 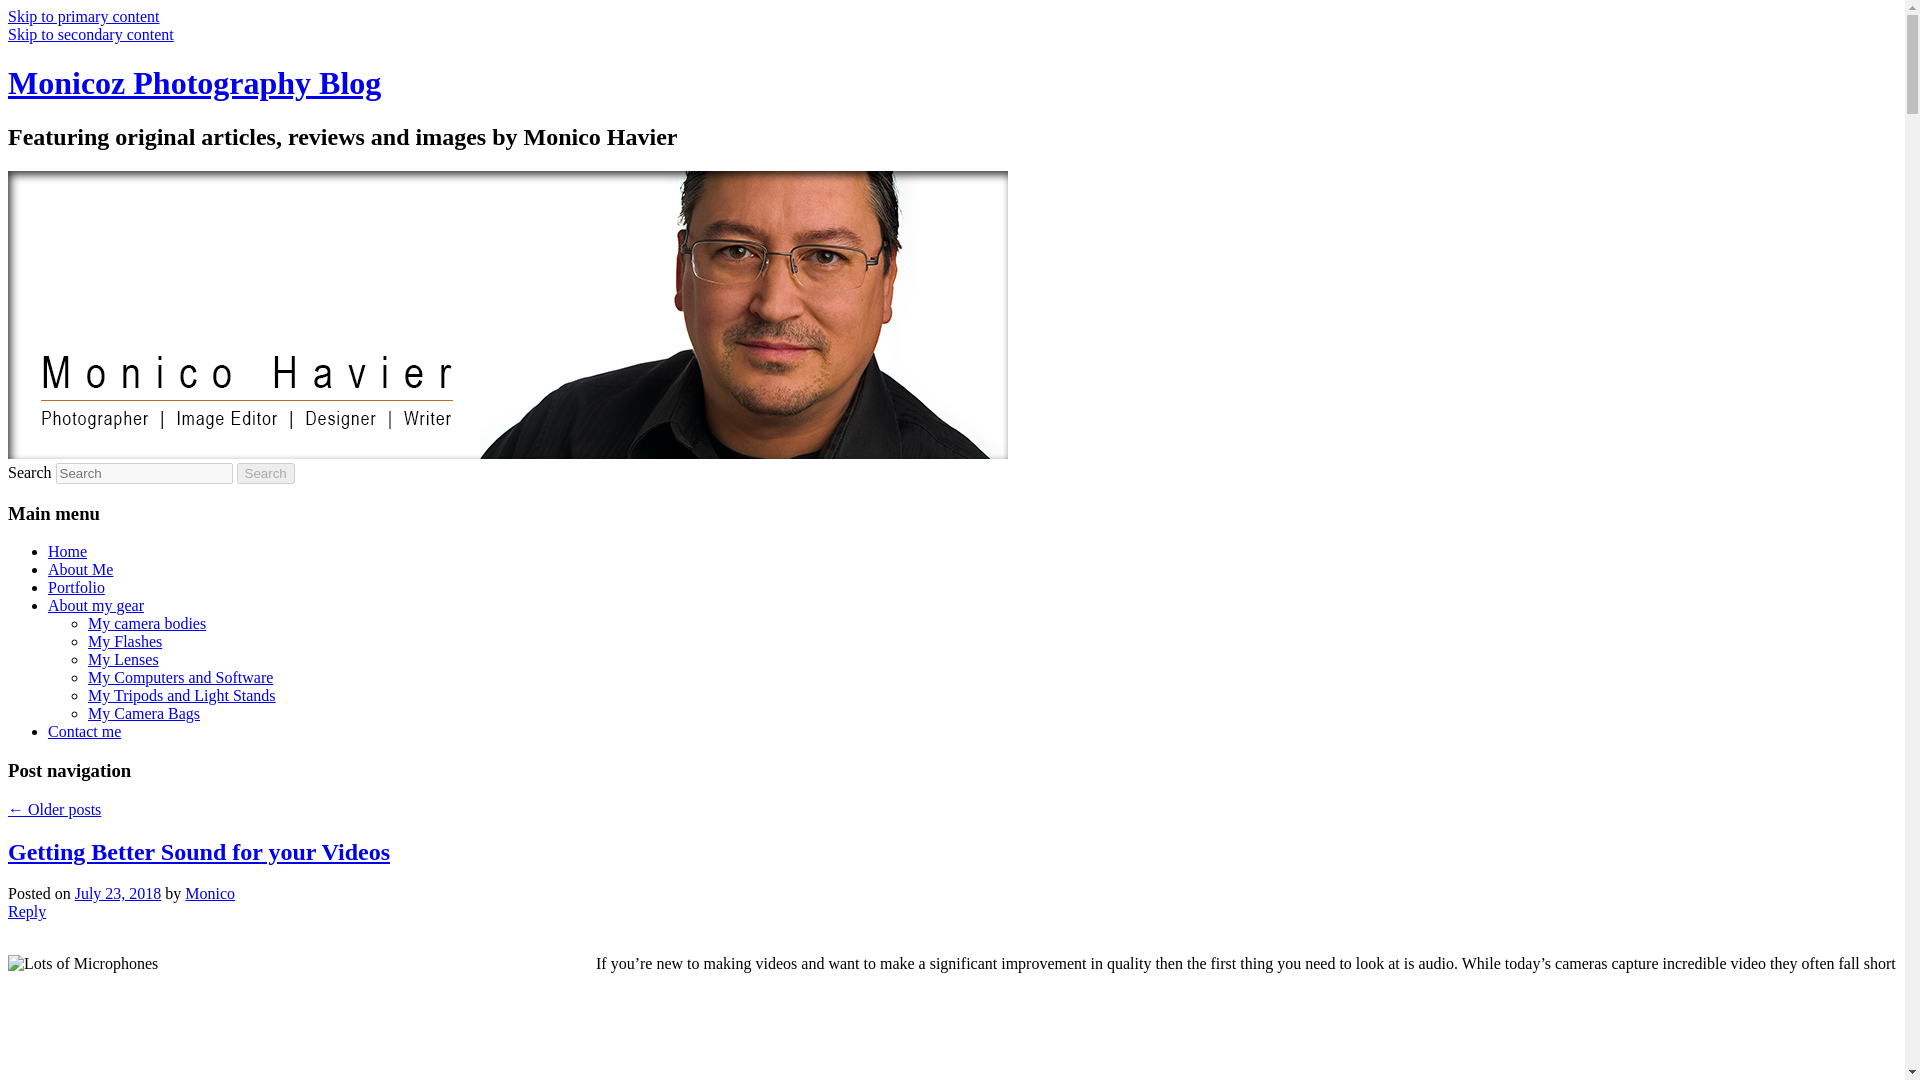 I want to click on Portfolio, so click(x=76, y=587).